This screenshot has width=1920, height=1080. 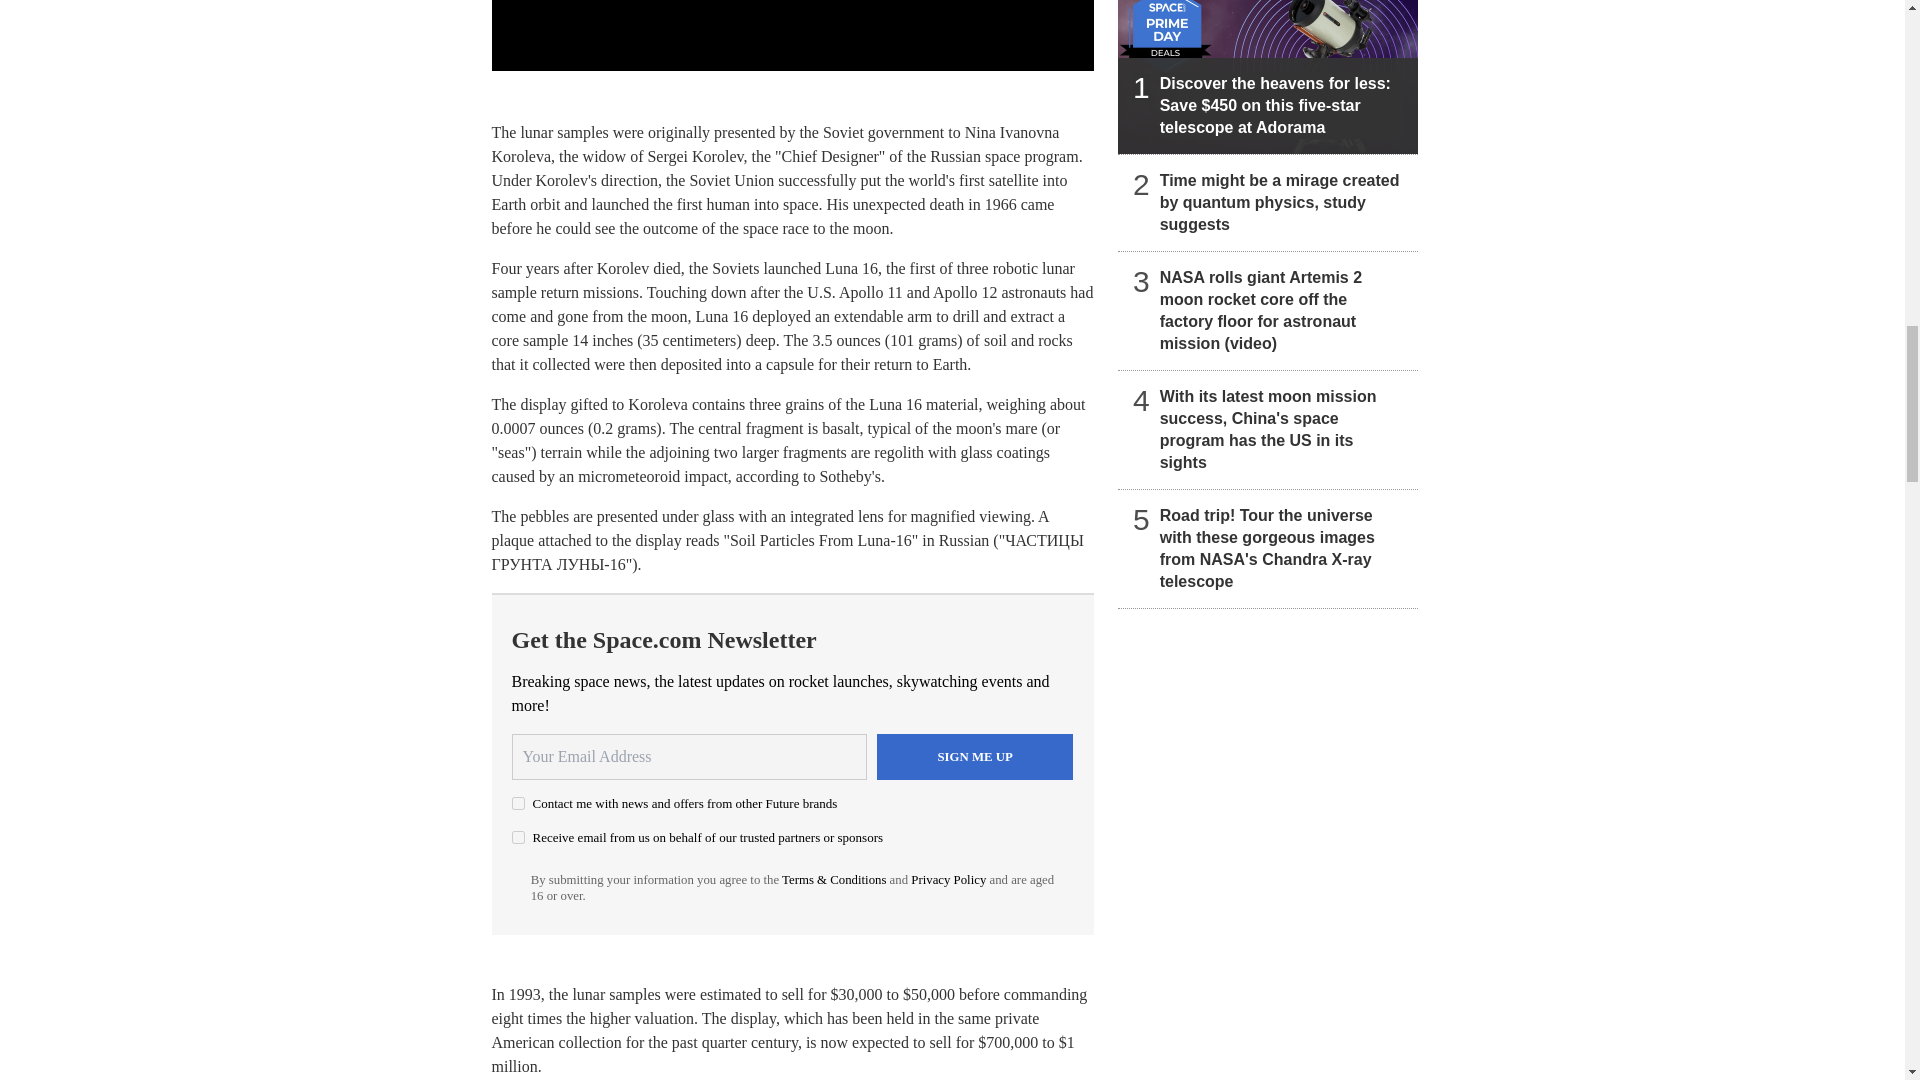 What do you see at coordinates (518, 804) in the screenshot?
I see `on` at bounding box center [518, 804].